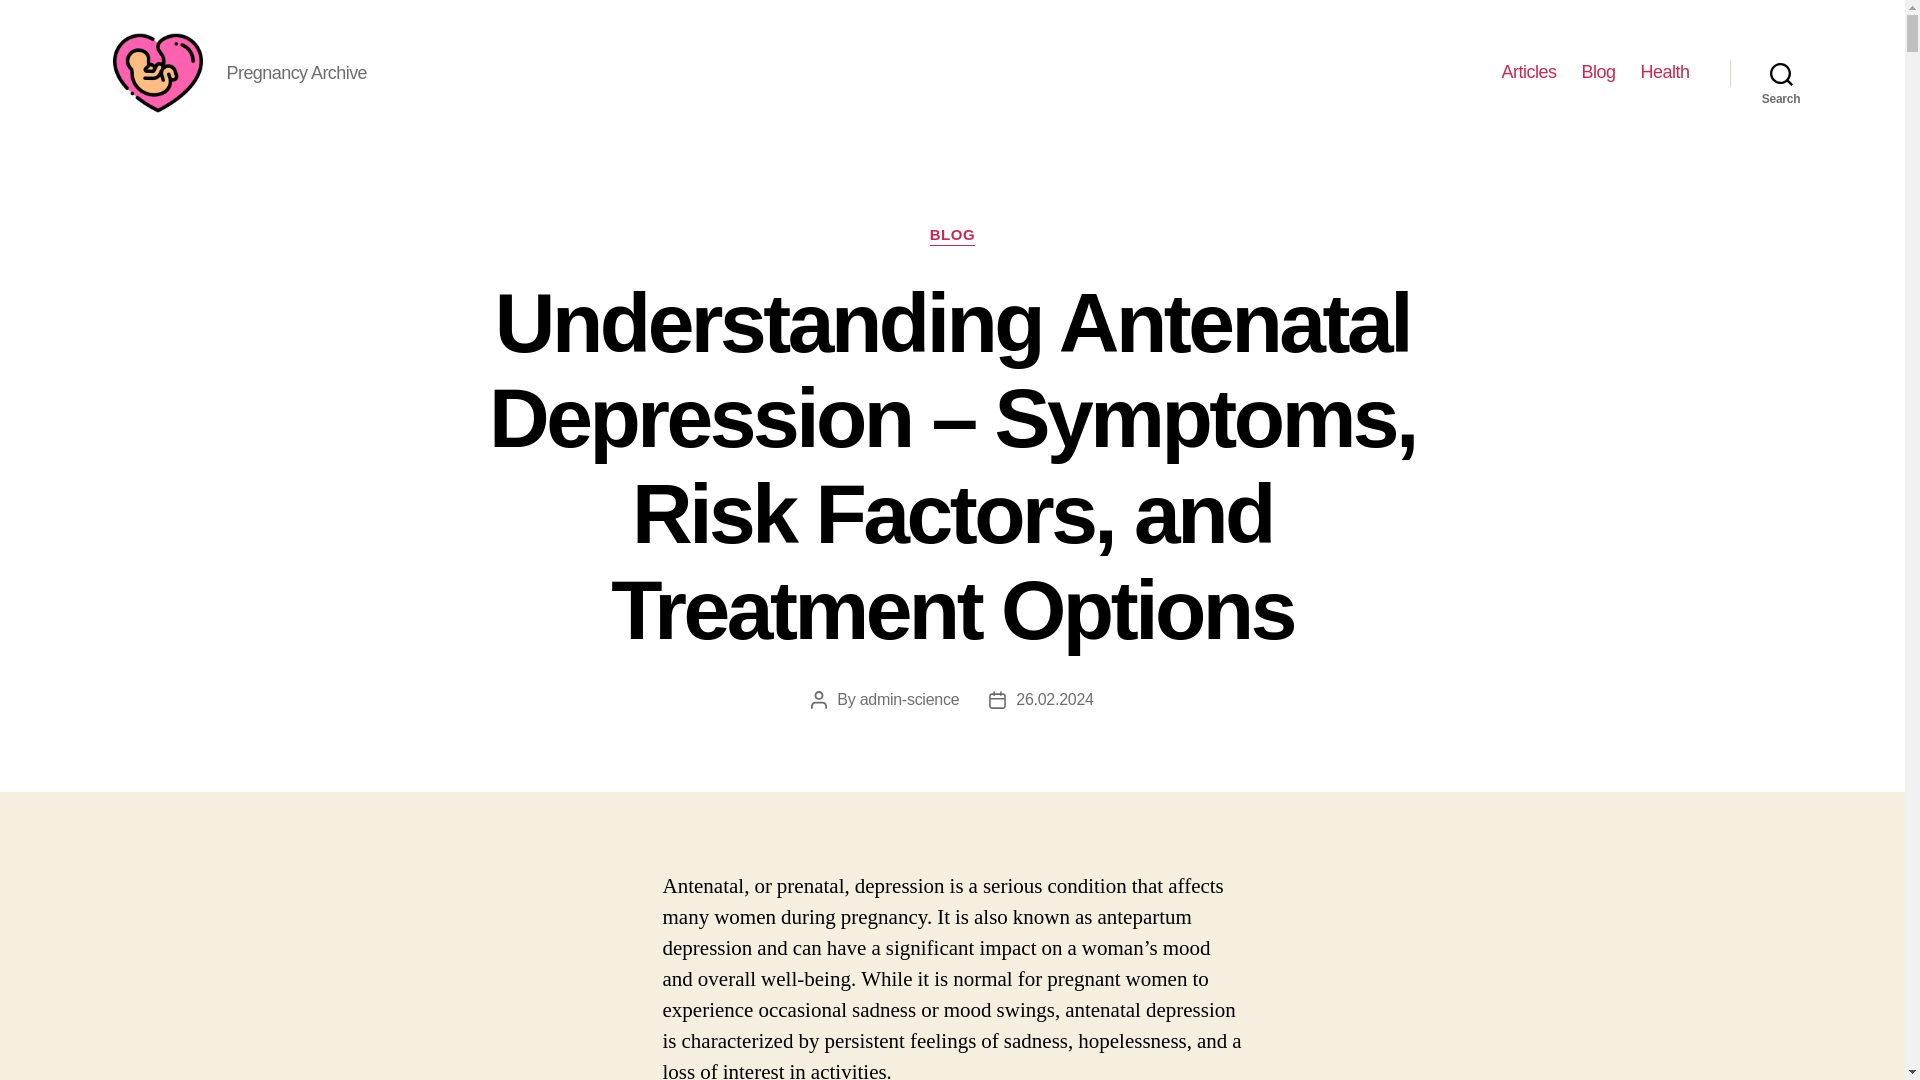 Image resolution: width=1920 pixels, height=1080 pixels. What do you see at coordinates (1781, 72) in the screenshot?
I see `Search` at bounding box center [1781, 72].